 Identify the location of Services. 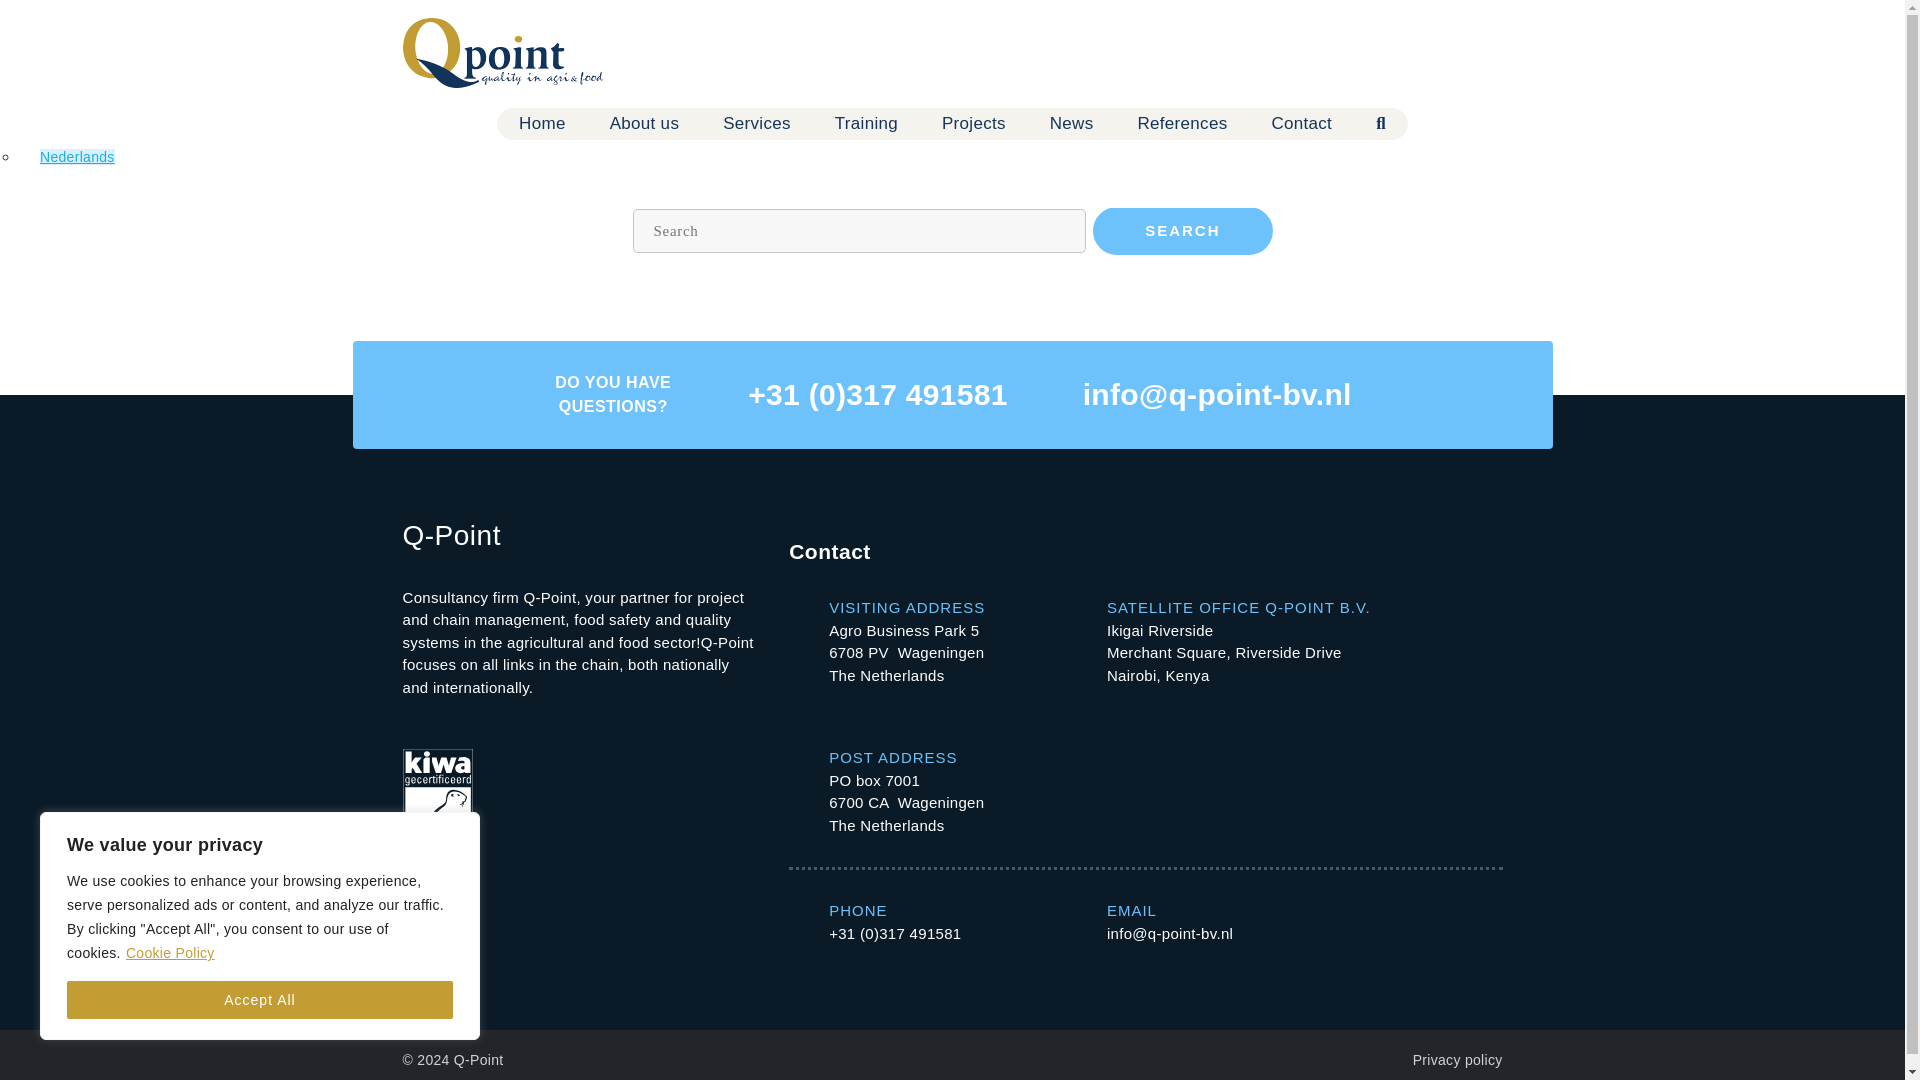
(757, 124).